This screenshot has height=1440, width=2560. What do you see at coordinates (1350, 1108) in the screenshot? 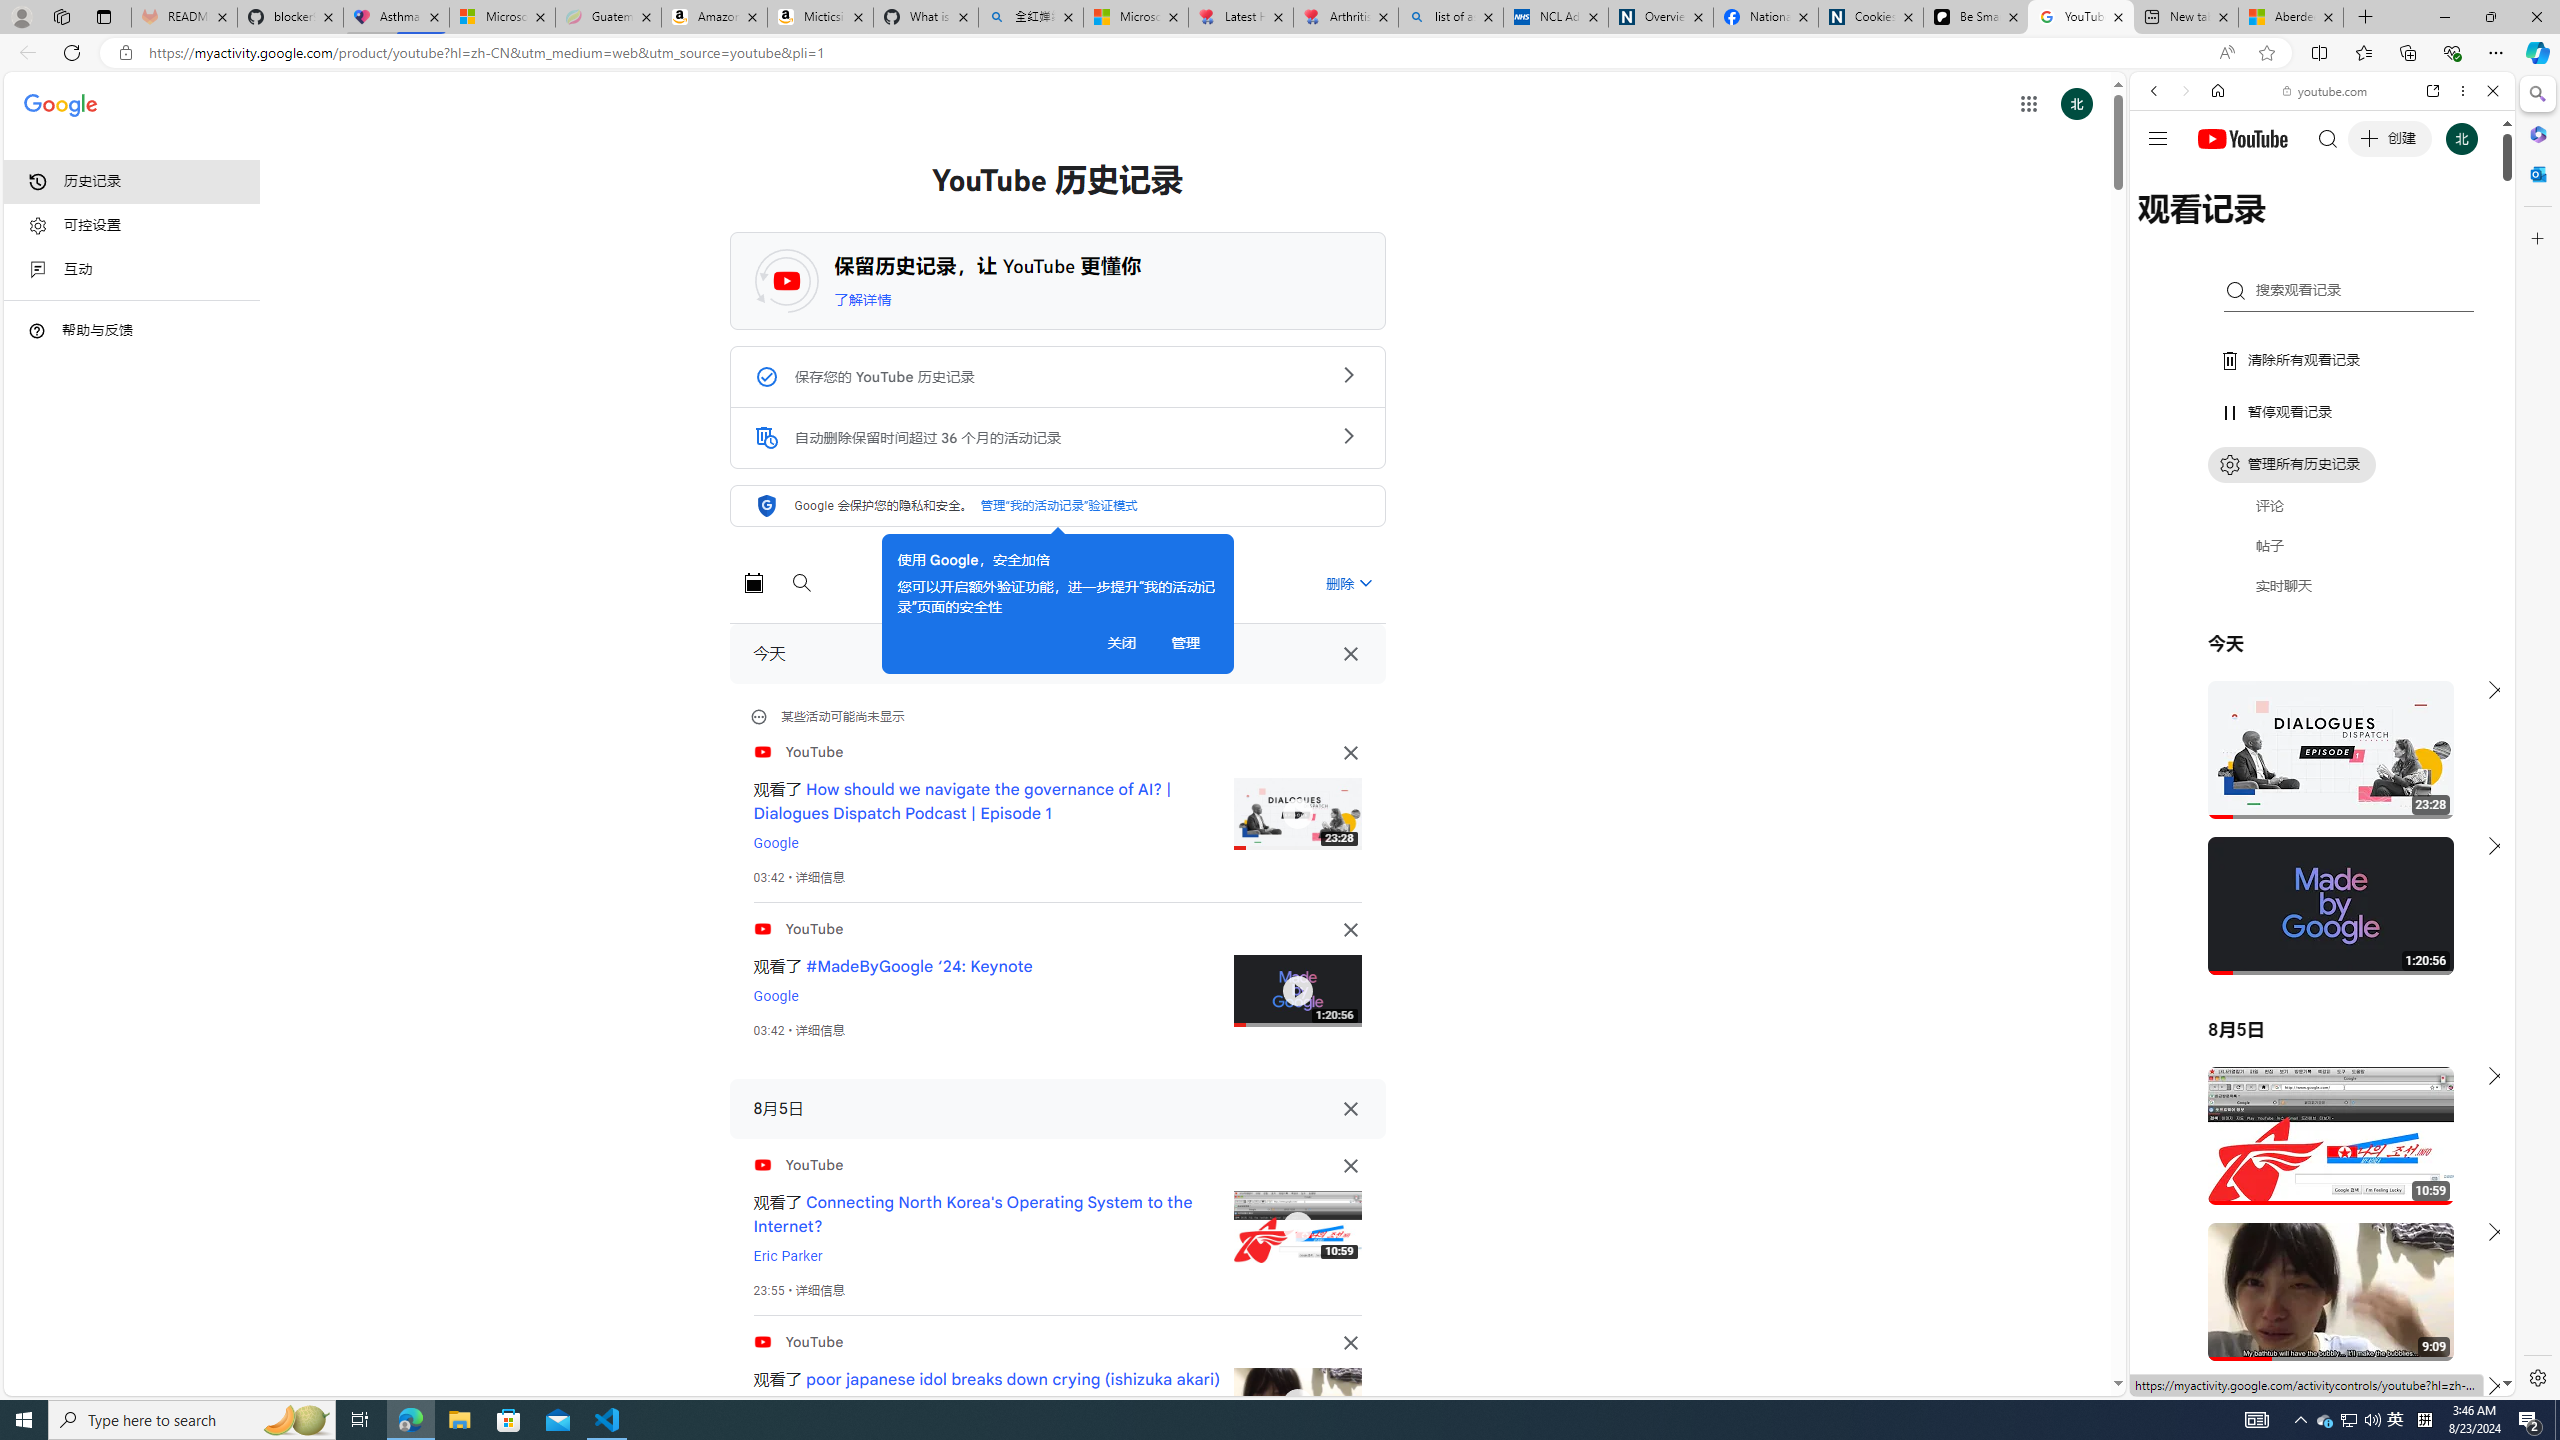
I see `Class: DI7Mnf NMm5M` at bounding box center [1350, 1108].